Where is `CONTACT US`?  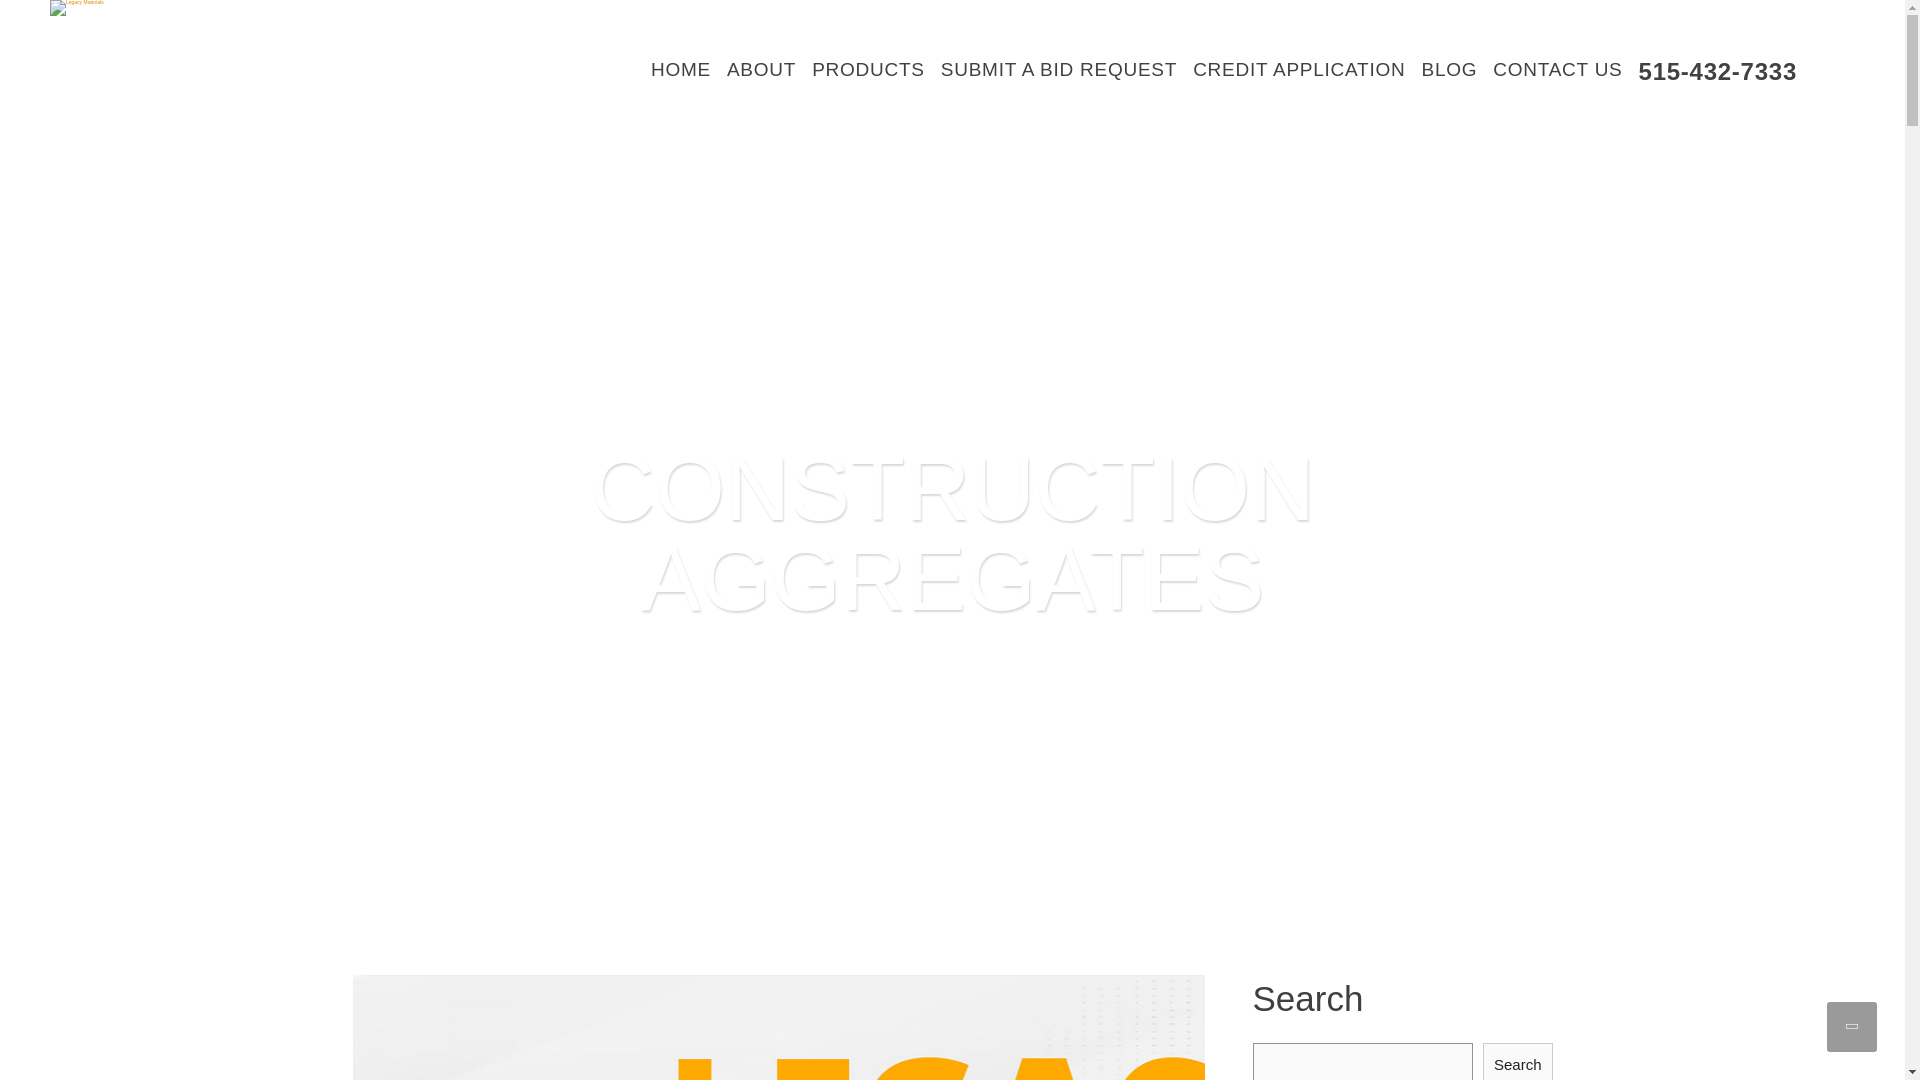 CONTACT US is located at coordinates (1557, 70).